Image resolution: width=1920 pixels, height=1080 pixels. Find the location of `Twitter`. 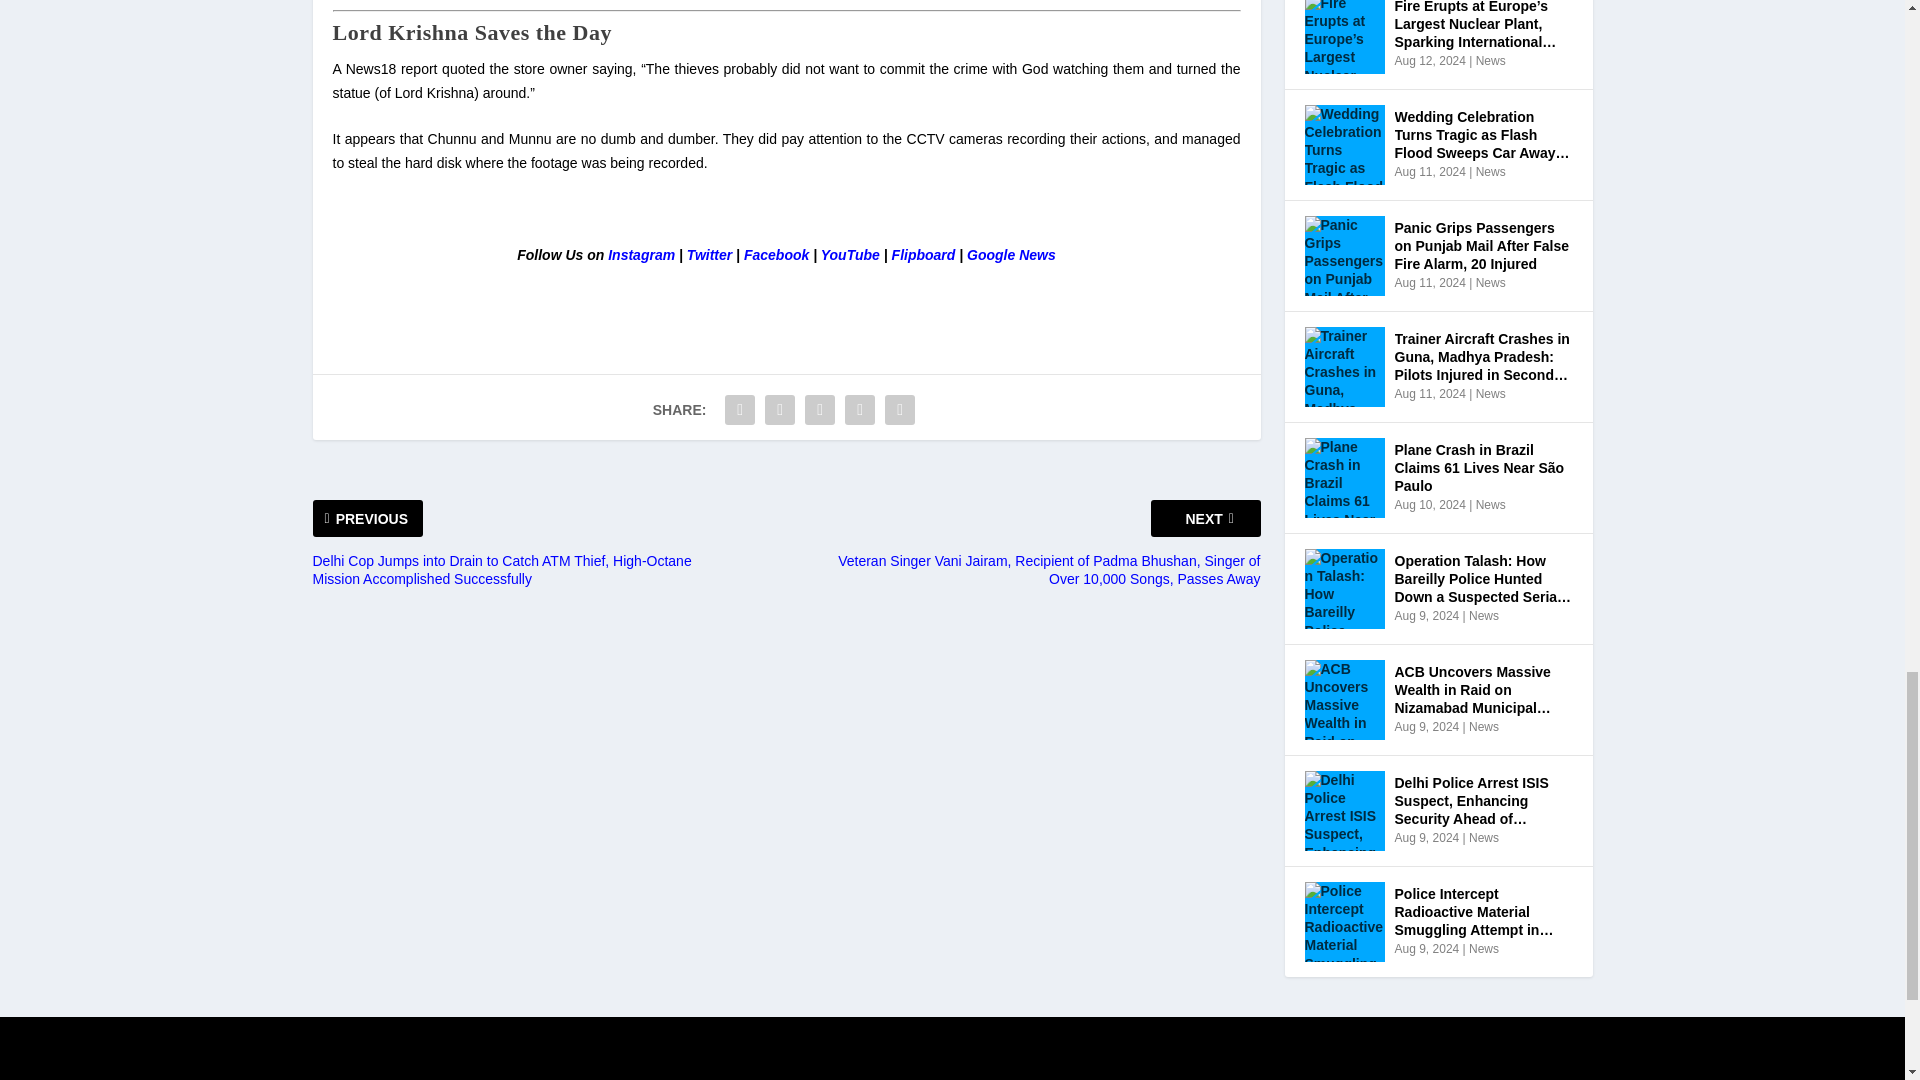

Twitter is located at coordinates (709, 255).